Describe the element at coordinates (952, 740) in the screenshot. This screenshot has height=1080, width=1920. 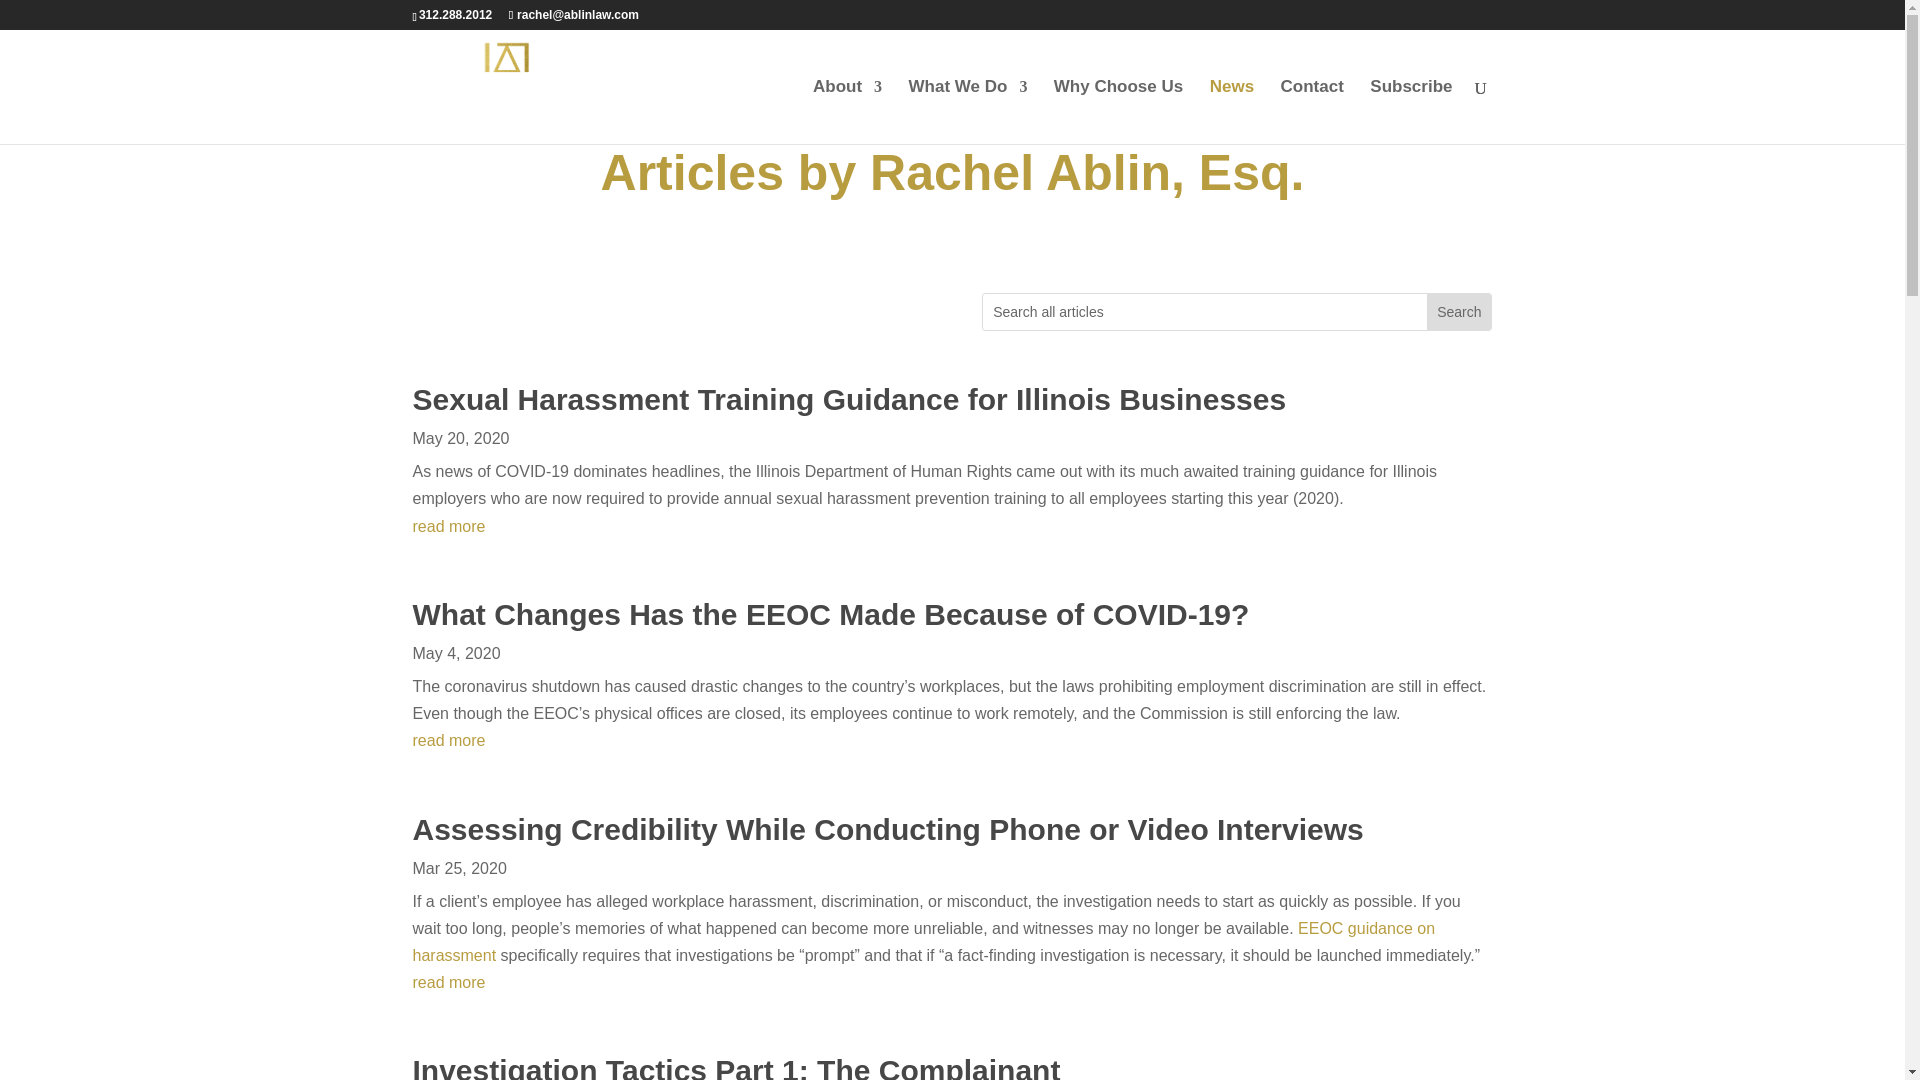
I see `read more` at that location.